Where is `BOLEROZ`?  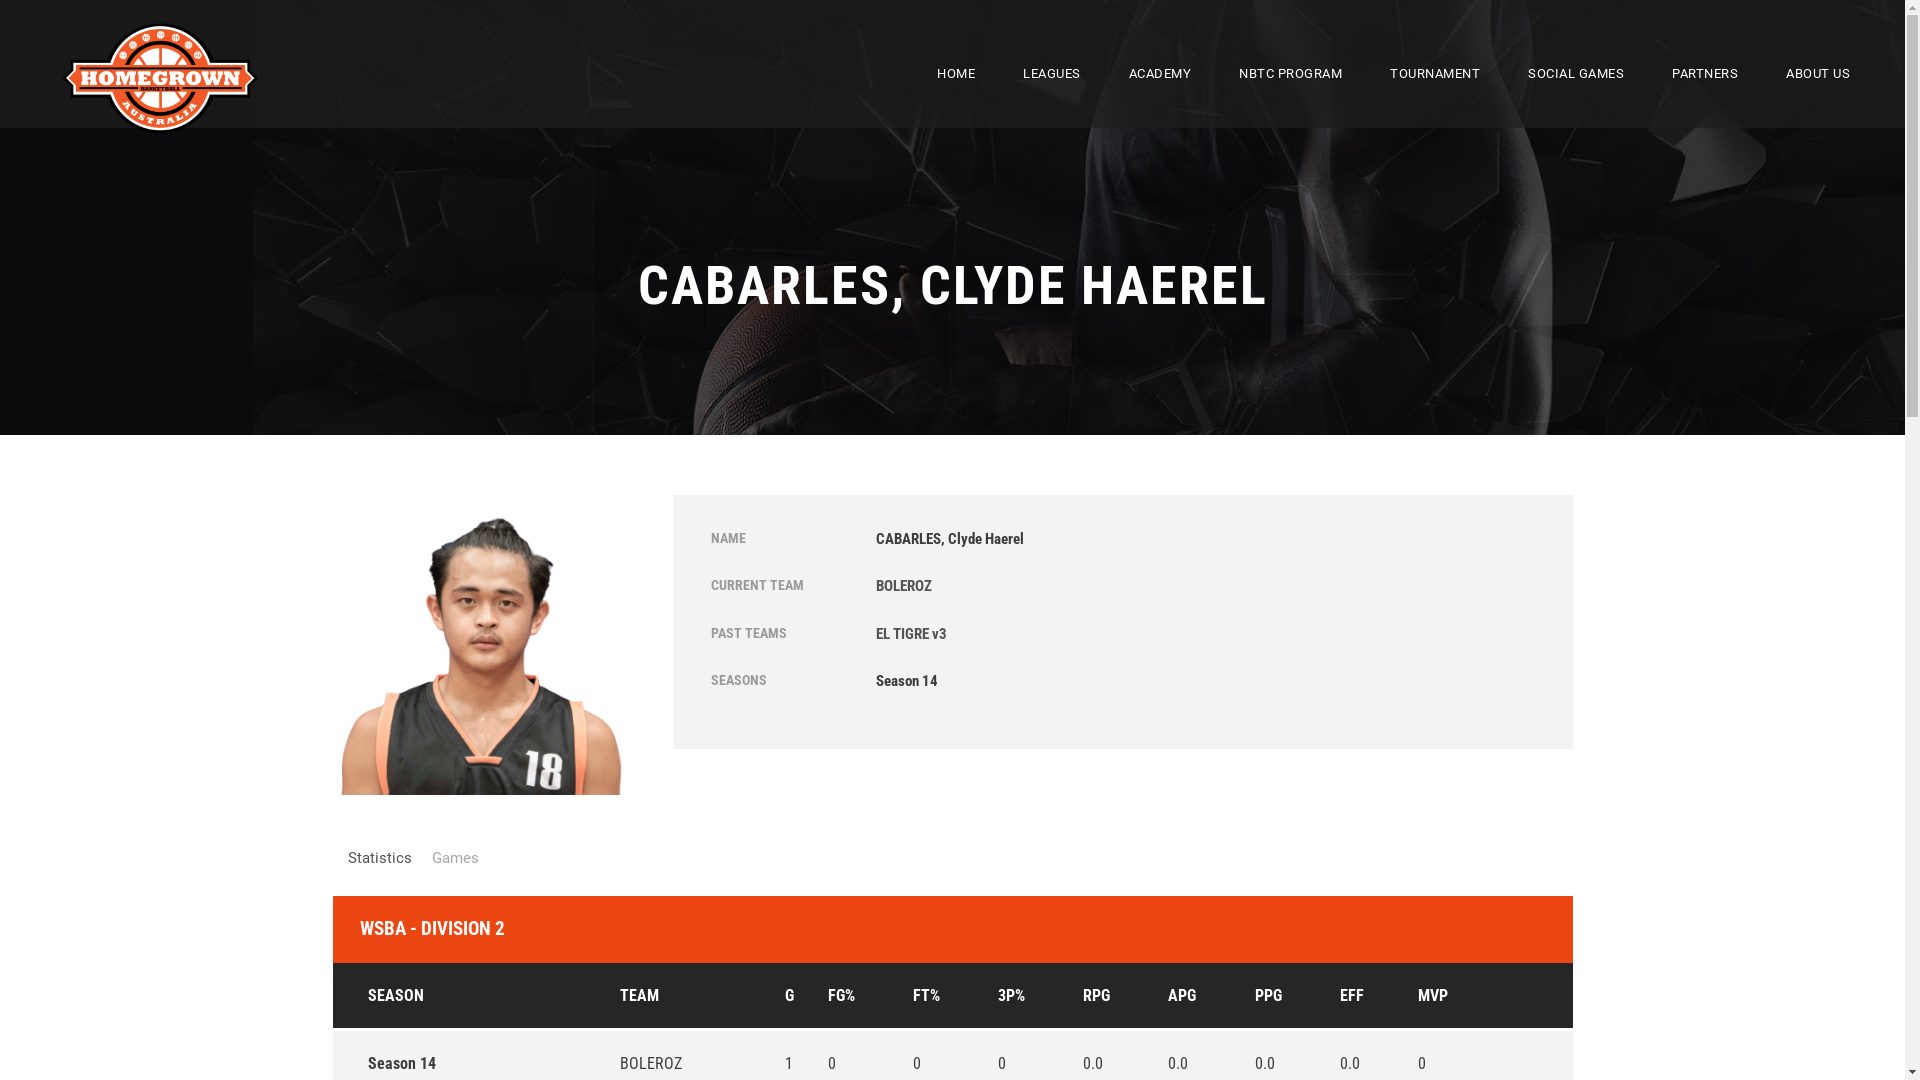 BOLEROZ is located at coordinates (904, 586).